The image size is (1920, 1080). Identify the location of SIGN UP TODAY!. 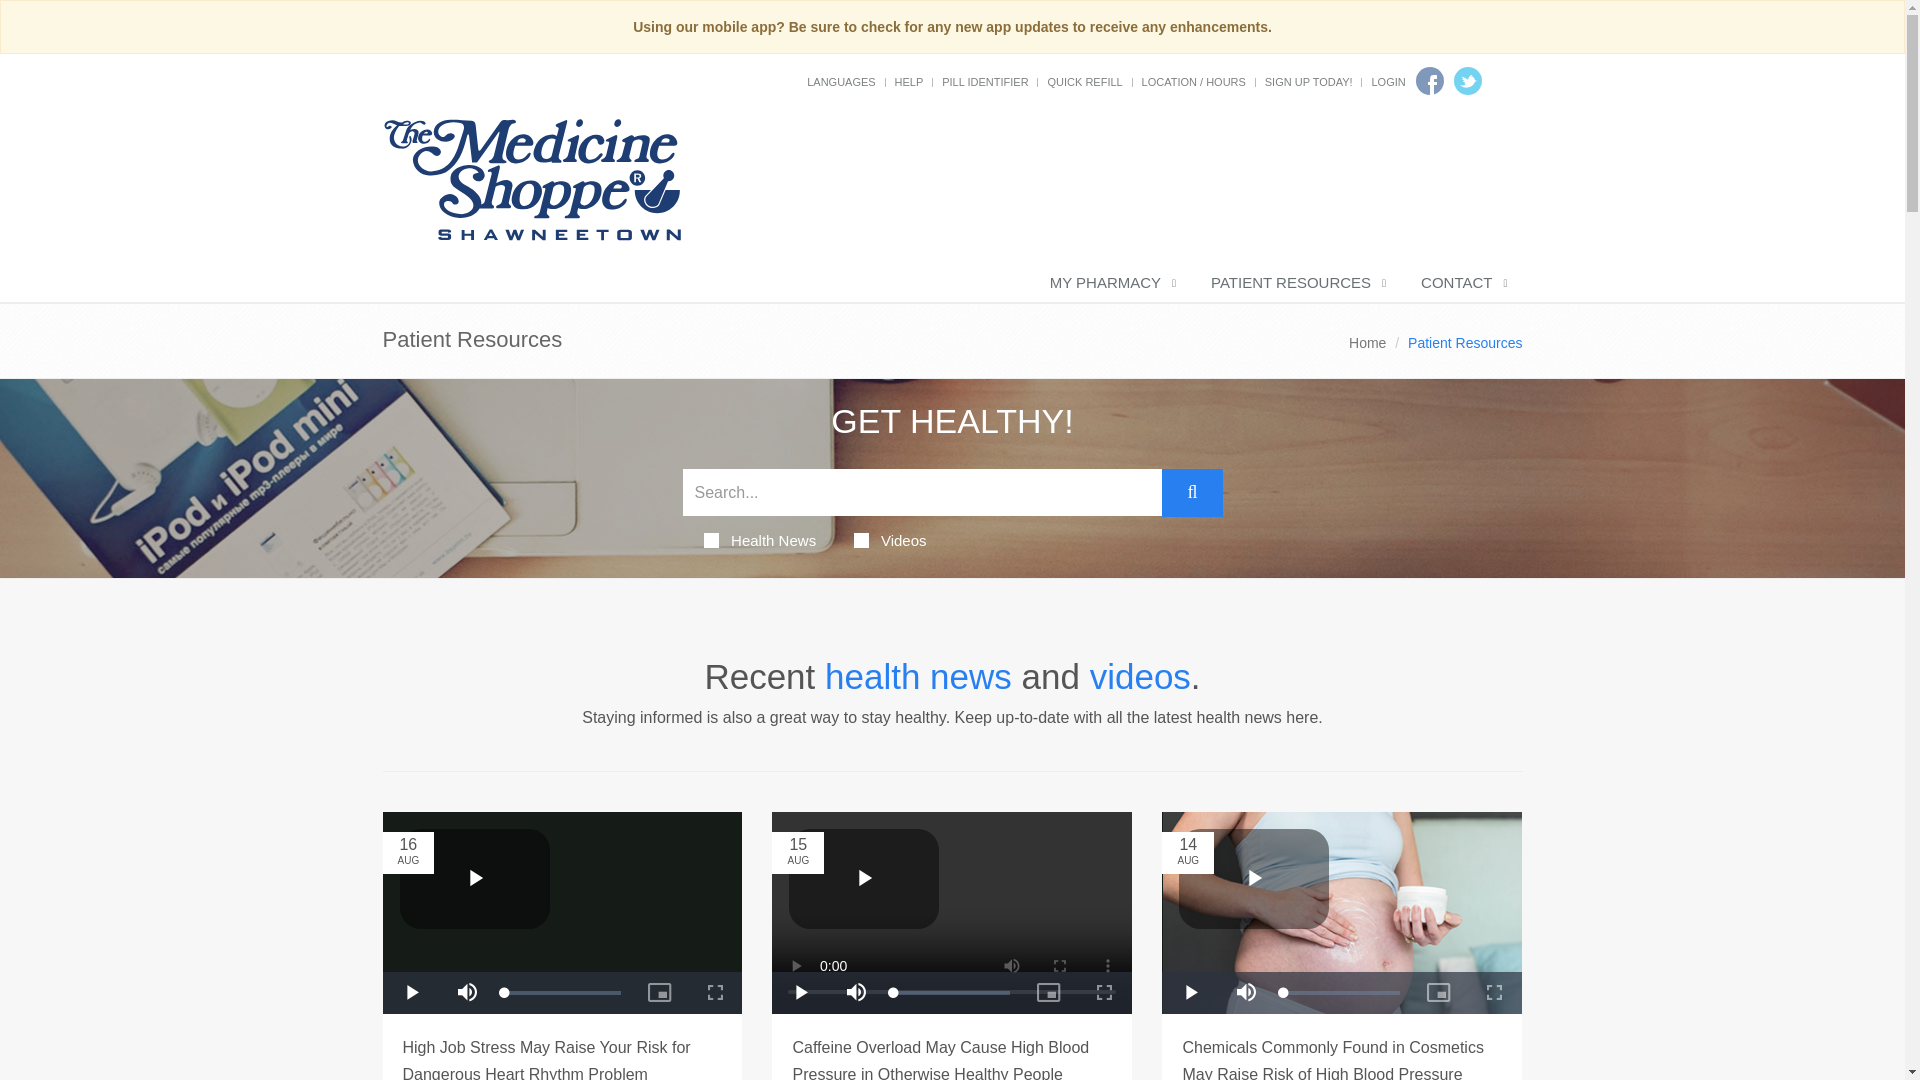
(1309, 81).